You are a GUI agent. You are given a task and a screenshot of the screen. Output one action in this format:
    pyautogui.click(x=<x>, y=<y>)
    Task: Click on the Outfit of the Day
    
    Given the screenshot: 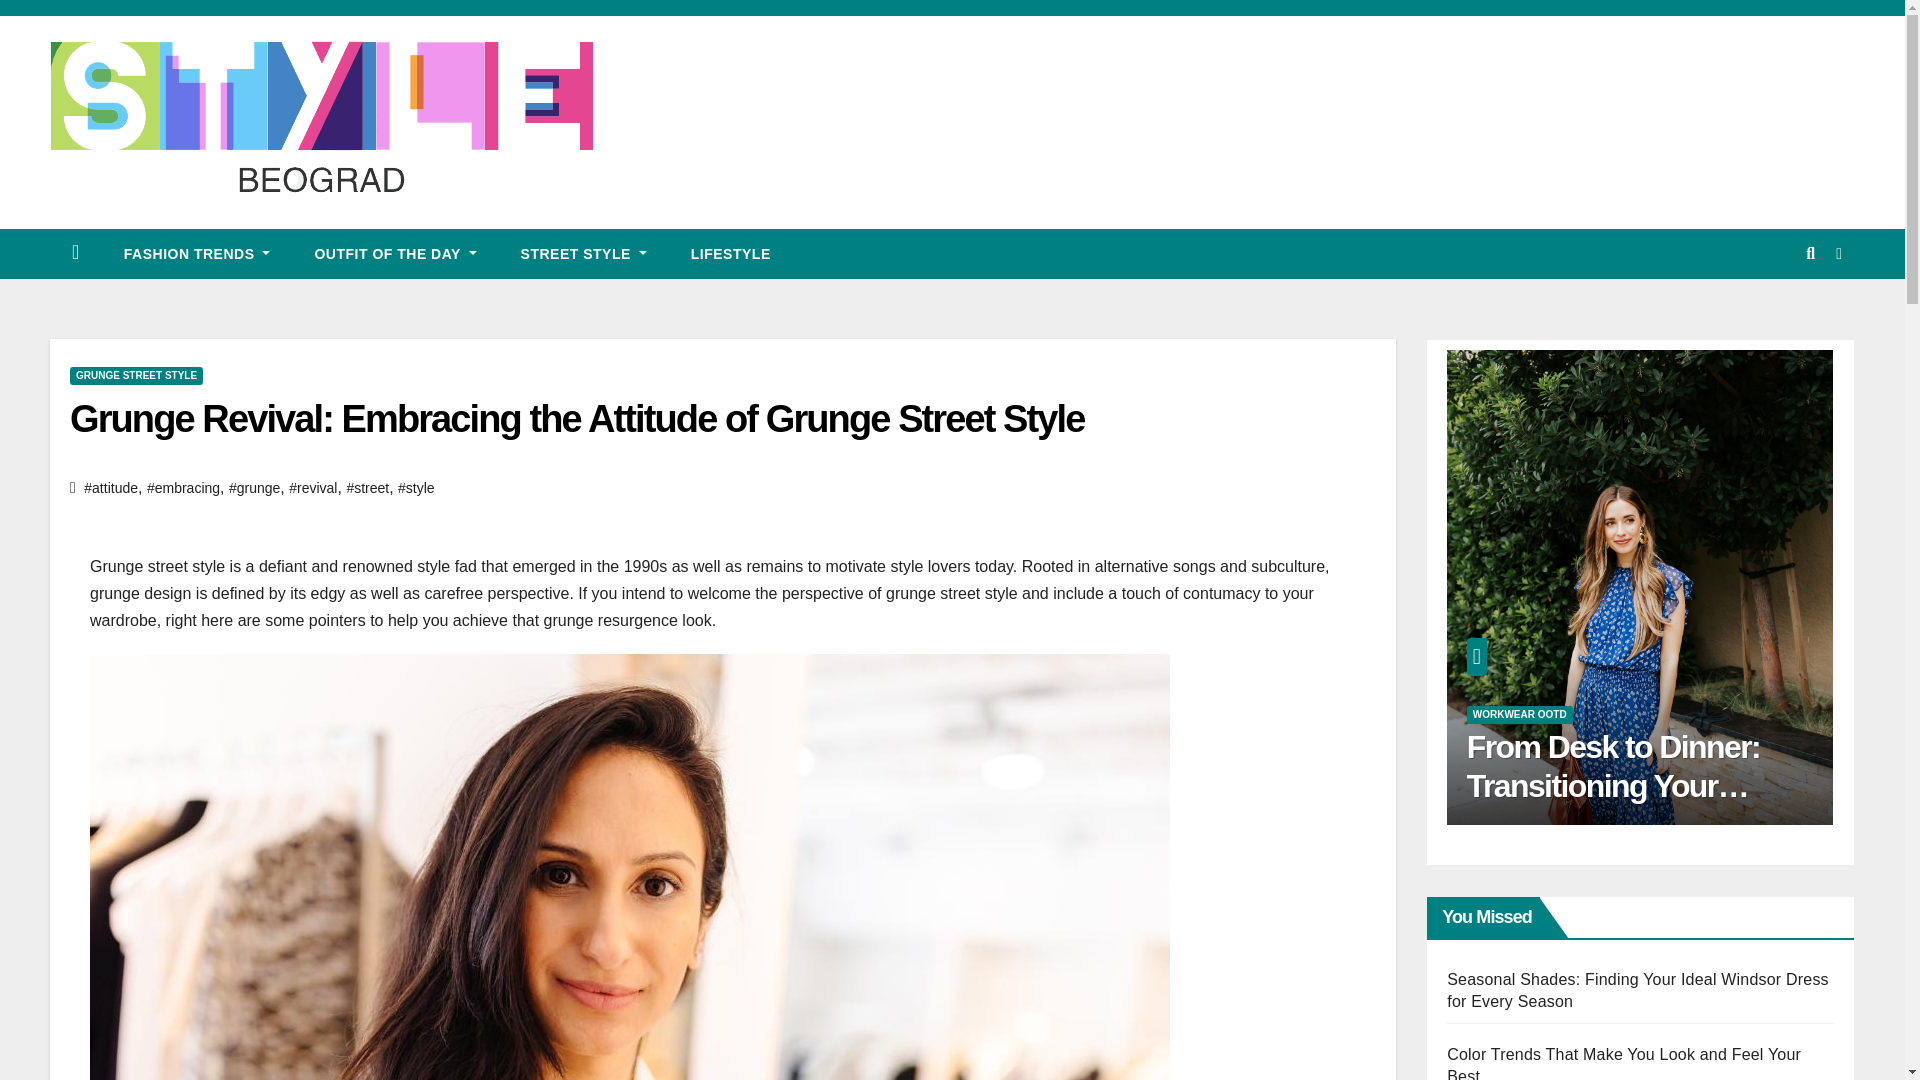 What is the action you would take?
    pyautogui.click(x=394, y=253)
    